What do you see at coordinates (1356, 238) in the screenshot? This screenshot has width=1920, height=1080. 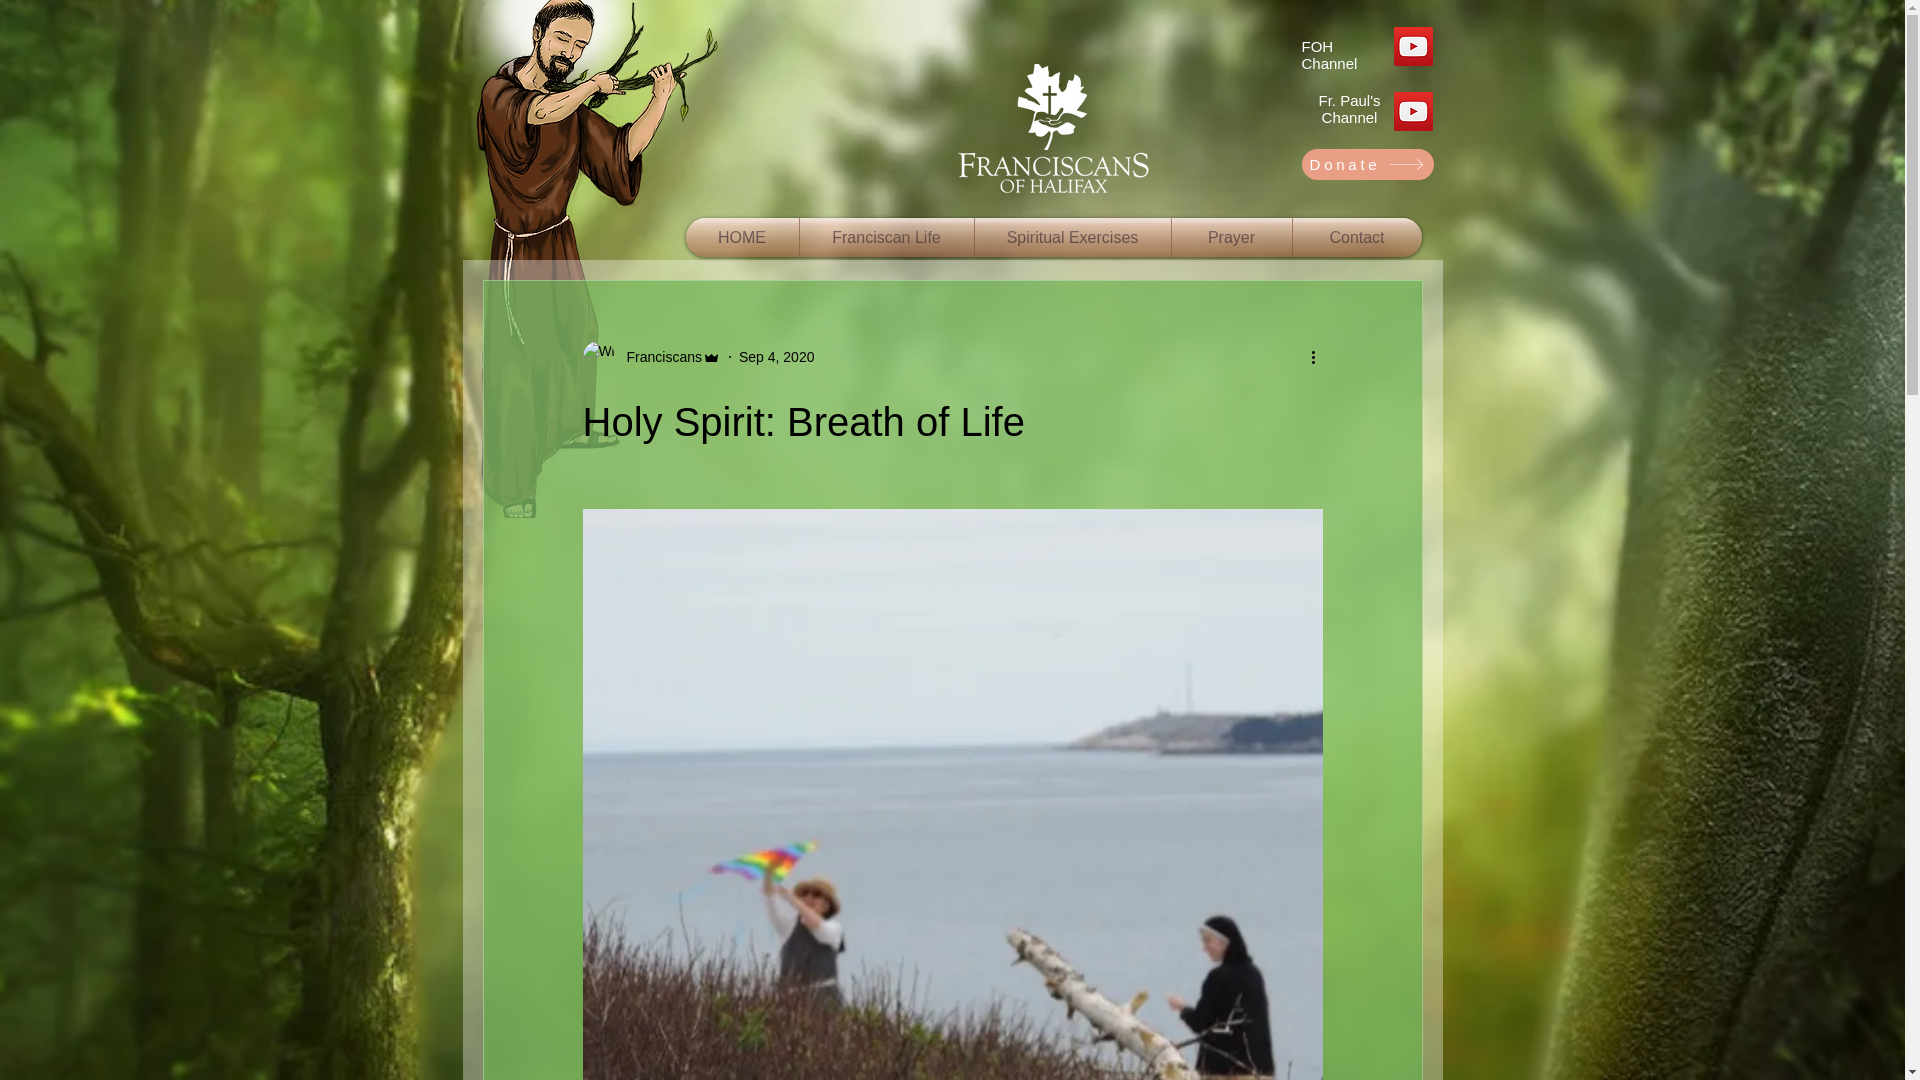 I see `Contact` at bounding box center [1356, 238].